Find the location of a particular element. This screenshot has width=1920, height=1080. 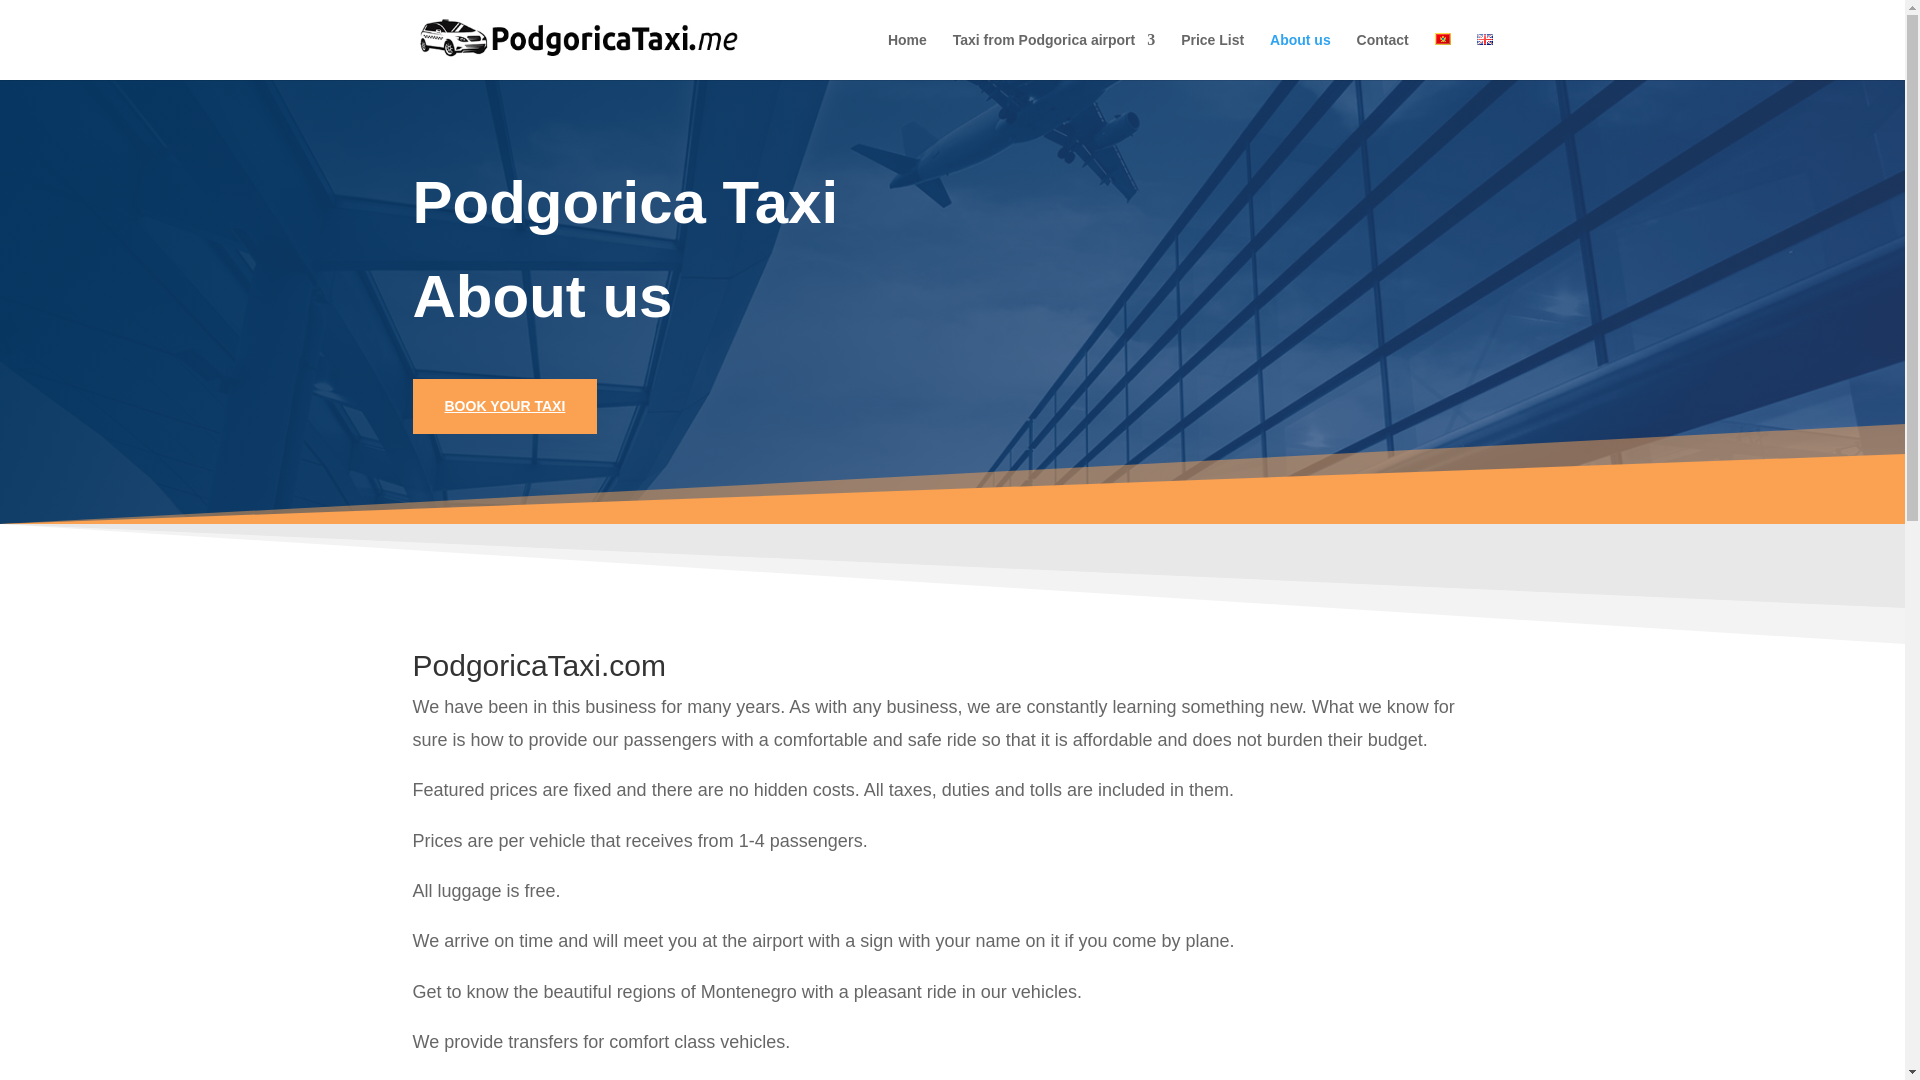

Taxi from Podgorica airport is located at coordinates (1054, 56).